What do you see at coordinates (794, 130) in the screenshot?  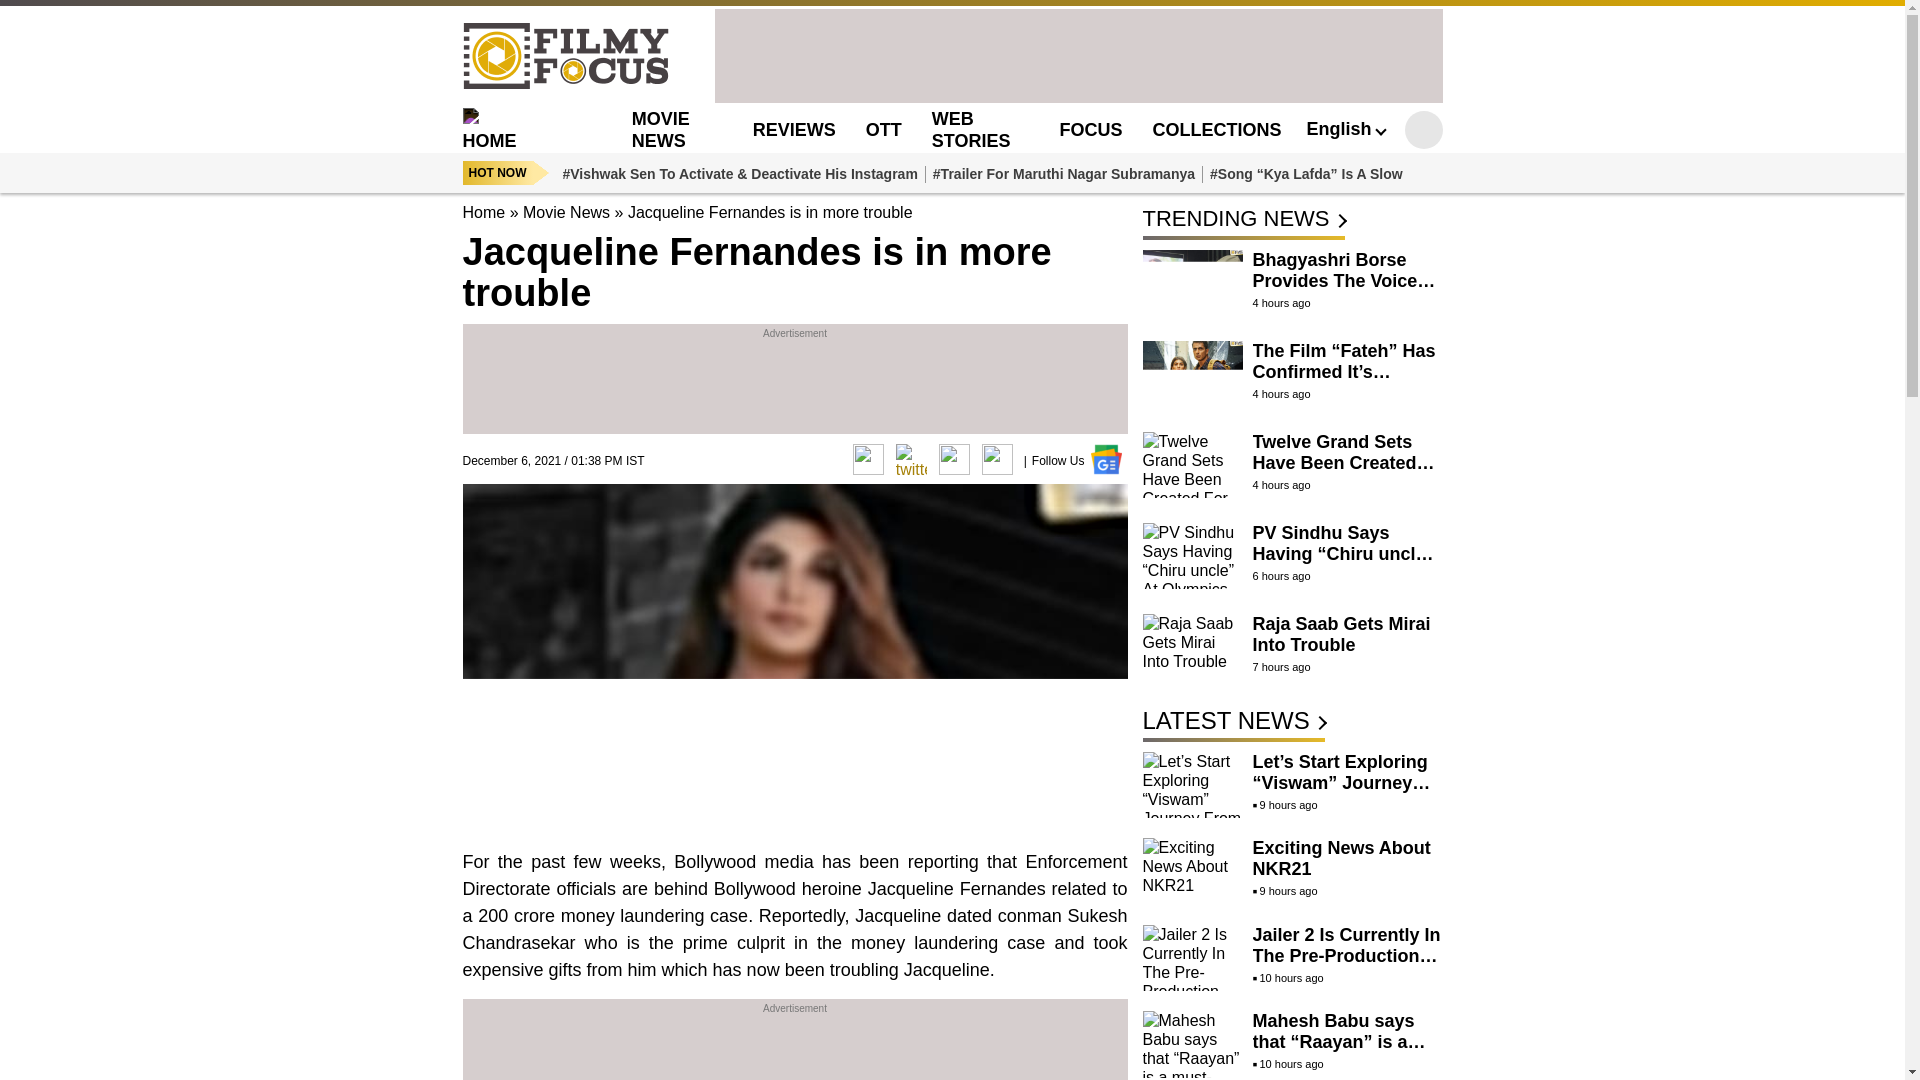 I see `REVIEWS` at bounding box center [794, 130].